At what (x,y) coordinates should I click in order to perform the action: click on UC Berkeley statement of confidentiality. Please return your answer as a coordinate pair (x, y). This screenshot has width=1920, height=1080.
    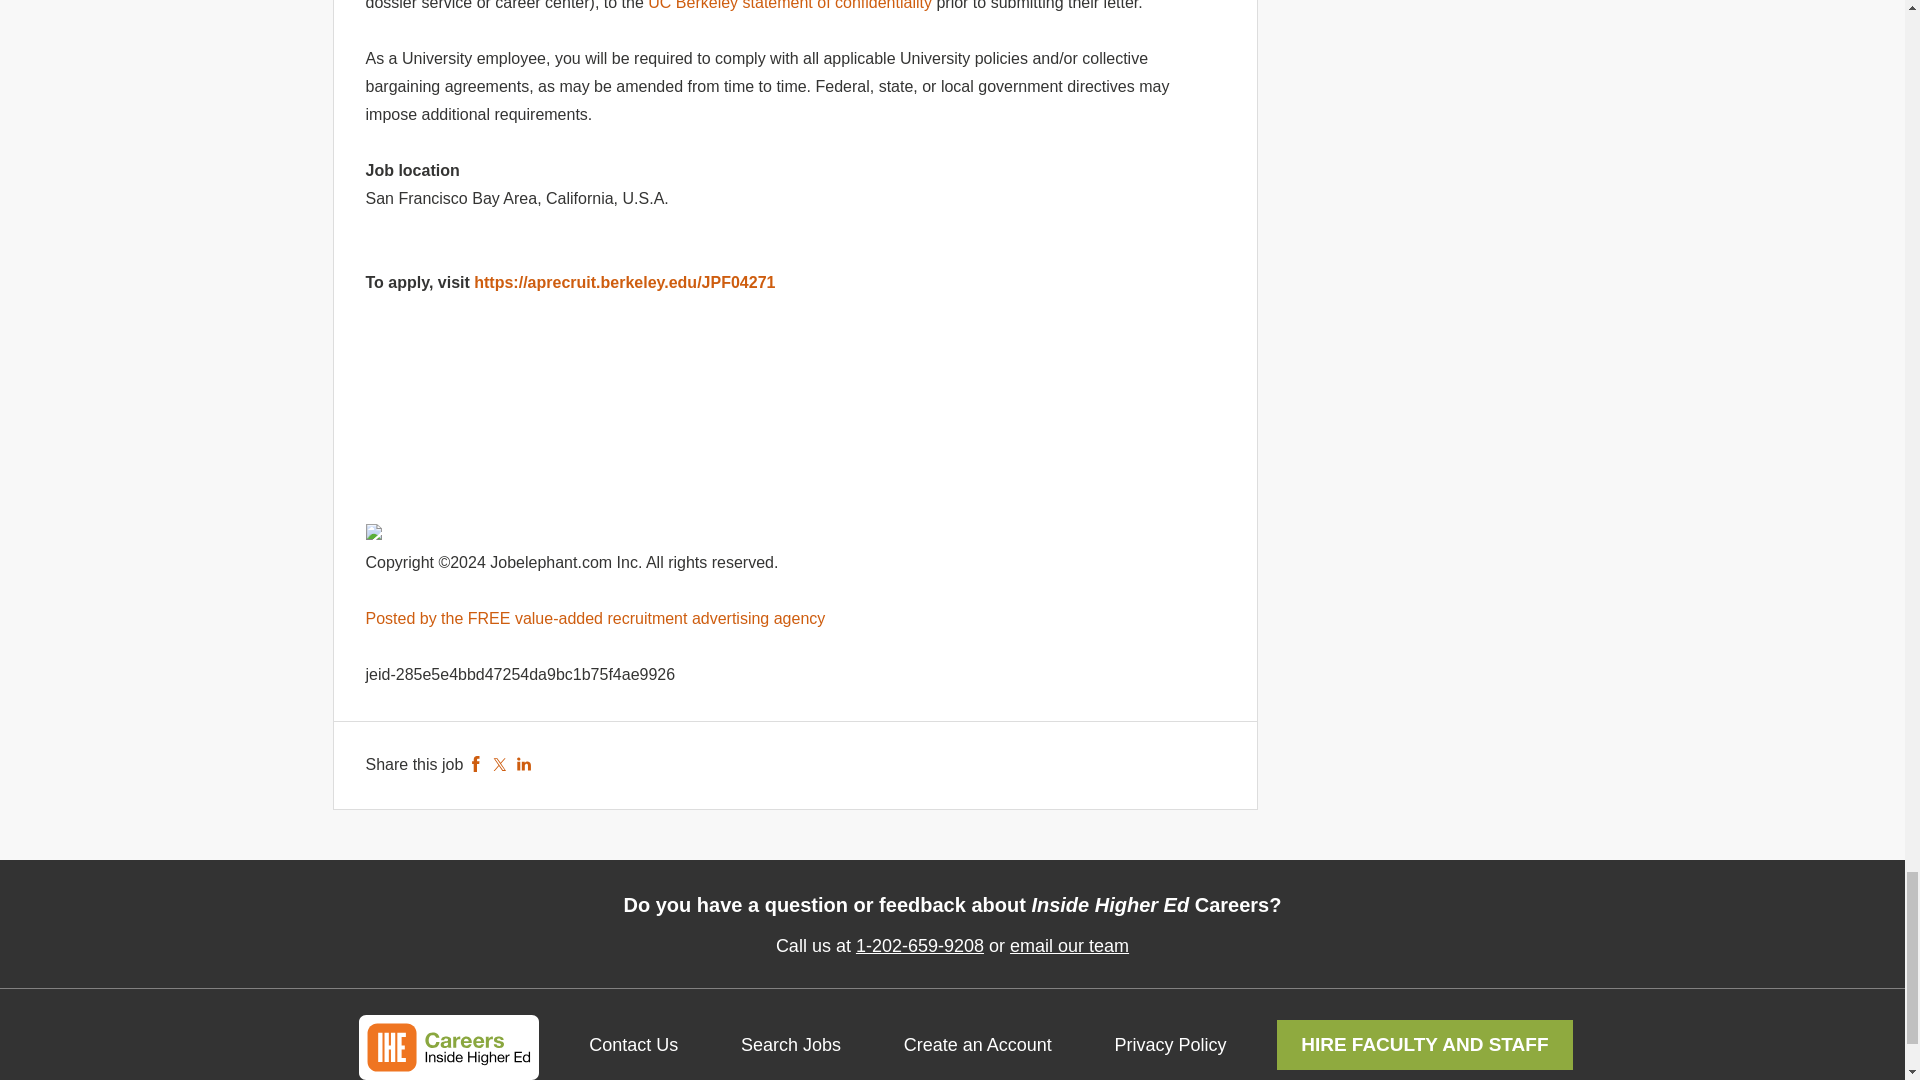
    Looking at the image, I should click on (790, 5).